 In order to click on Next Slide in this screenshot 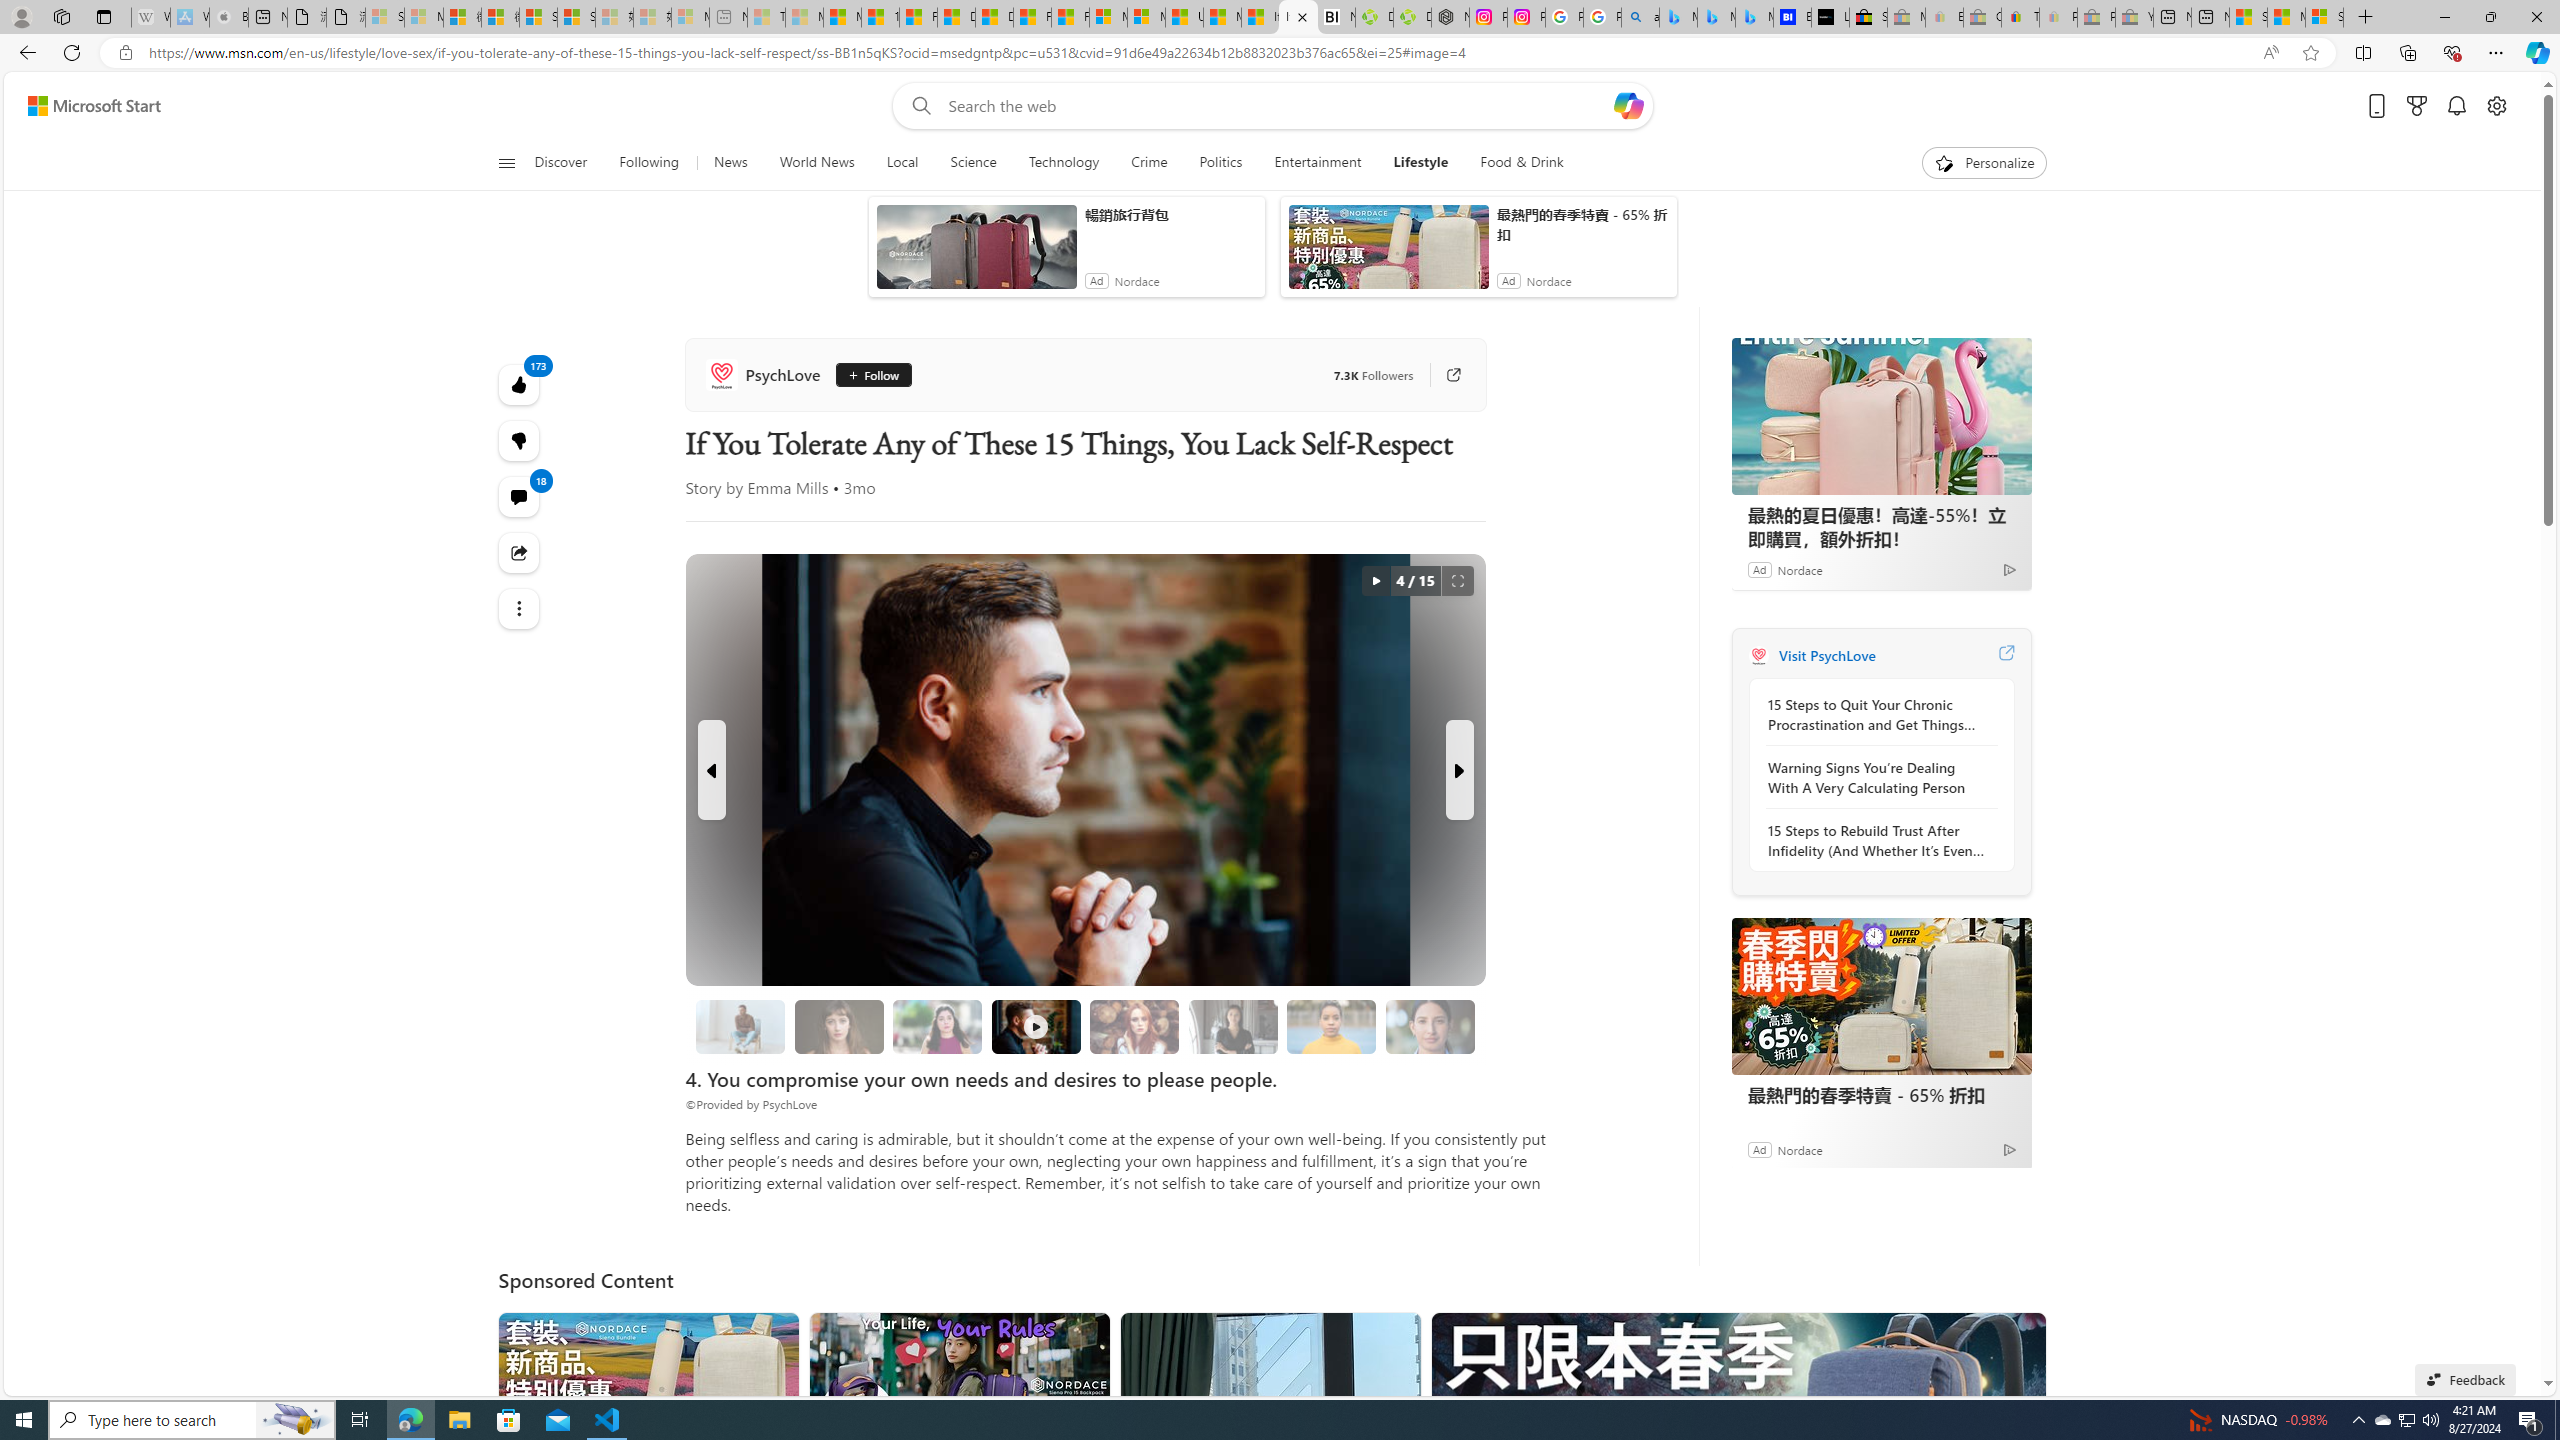, I will do `click(1458, 770)`.